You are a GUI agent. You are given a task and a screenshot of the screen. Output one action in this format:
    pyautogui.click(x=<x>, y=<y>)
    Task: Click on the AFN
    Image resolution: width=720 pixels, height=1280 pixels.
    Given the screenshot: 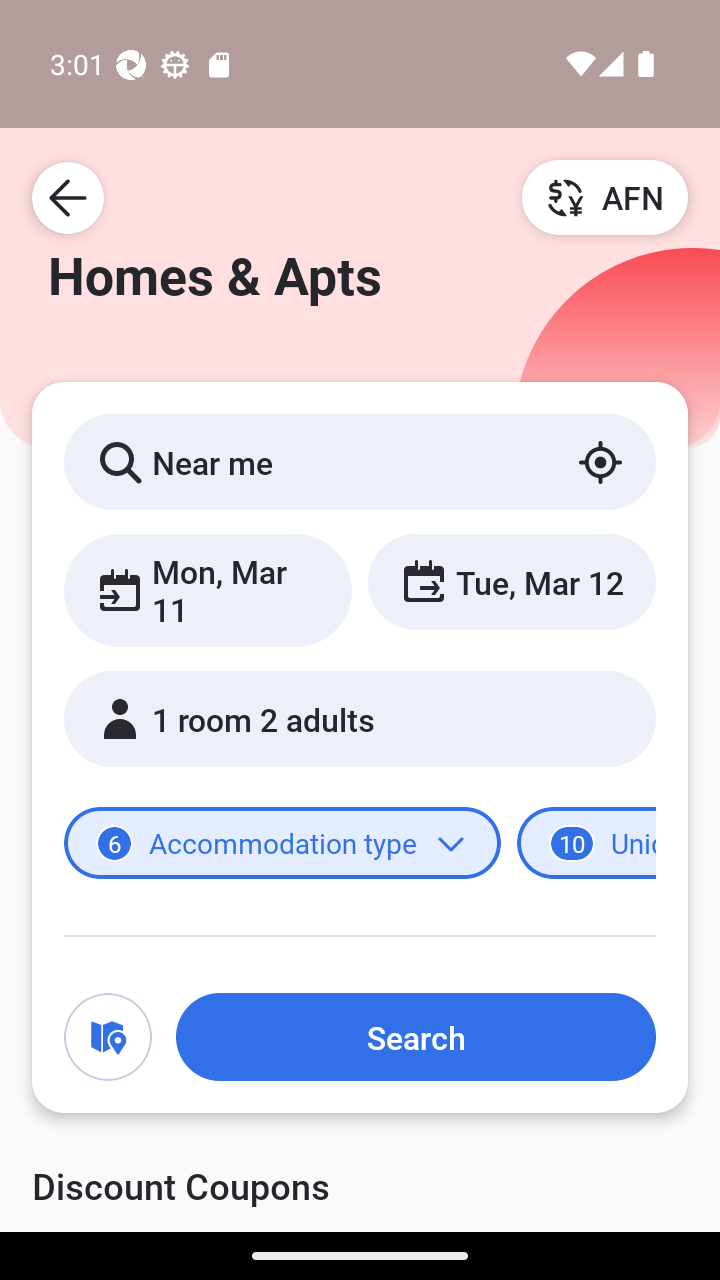 What is the action you would take?
    pyautogui.click(x=605, y=197)
    